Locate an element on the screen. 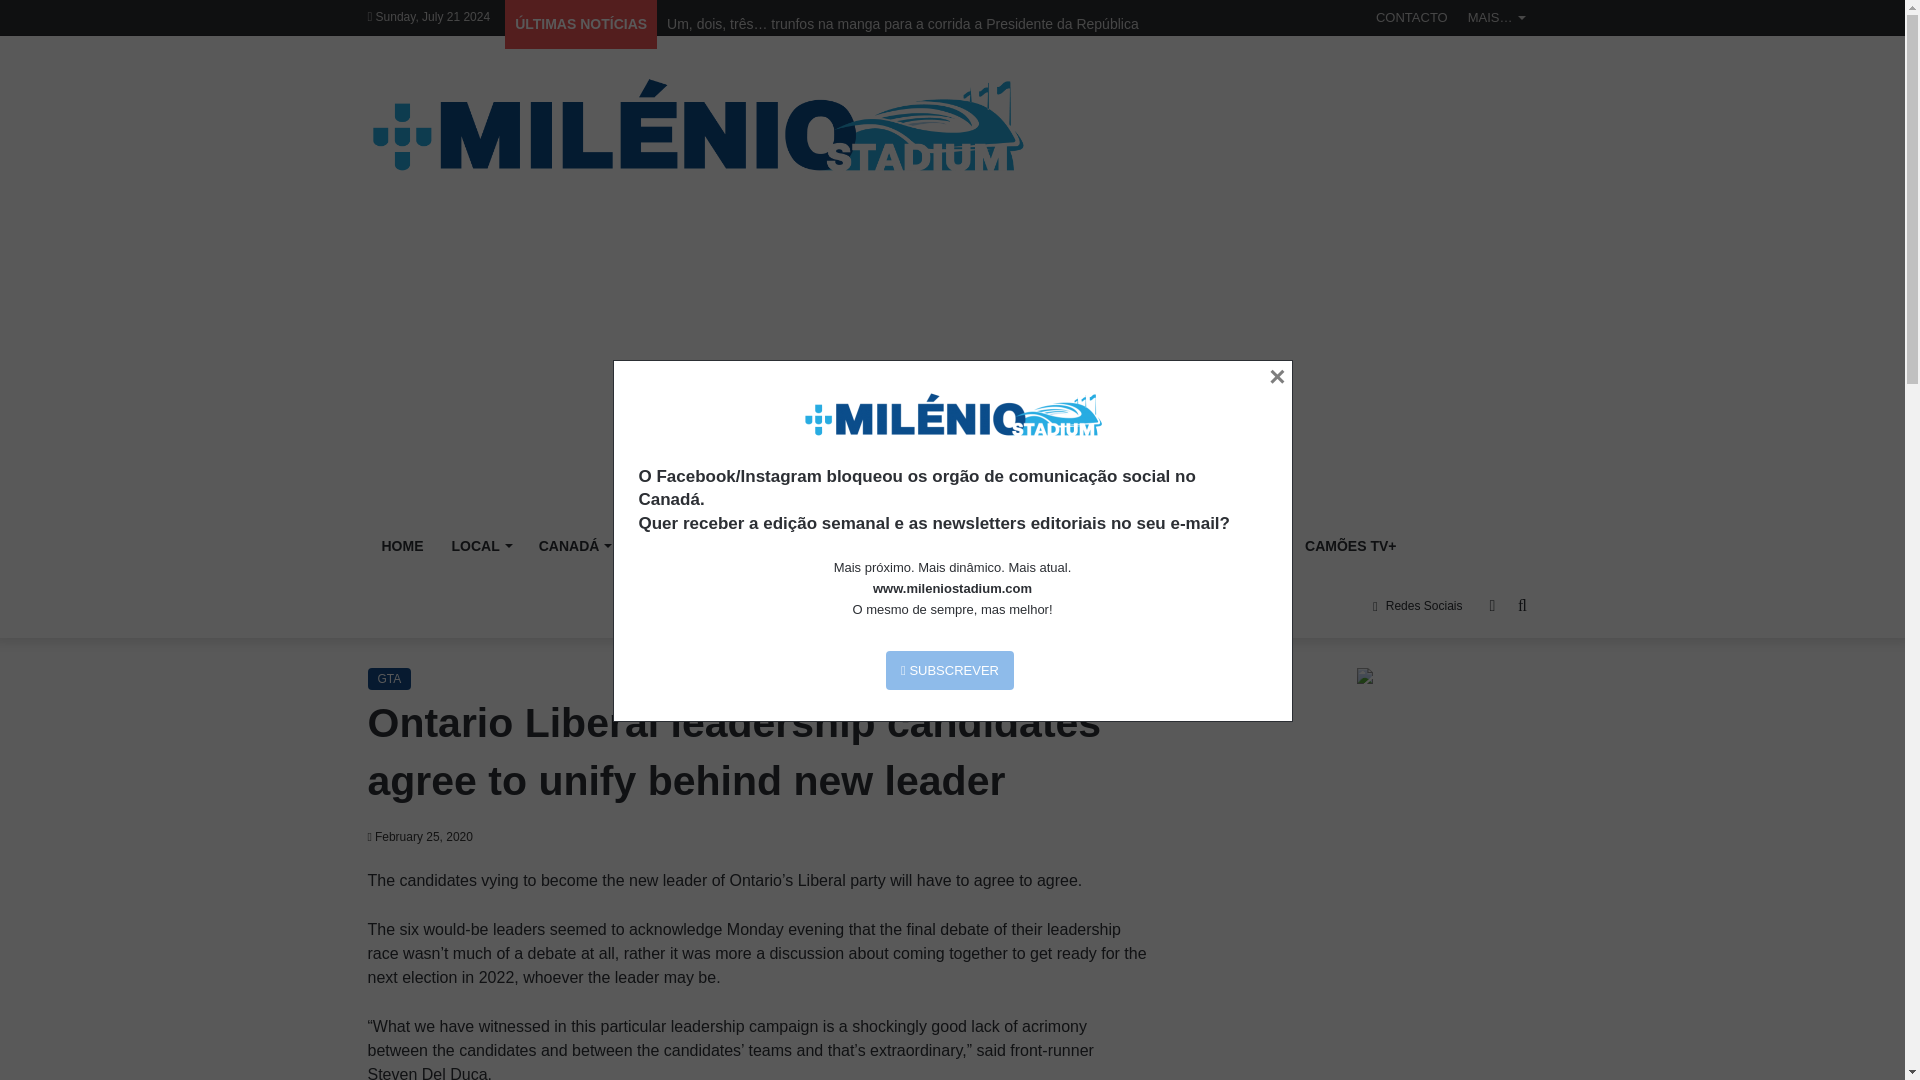 This screenshot has width=1920, height=1080. Milenio Stadium is located at coordinates (696, 126).